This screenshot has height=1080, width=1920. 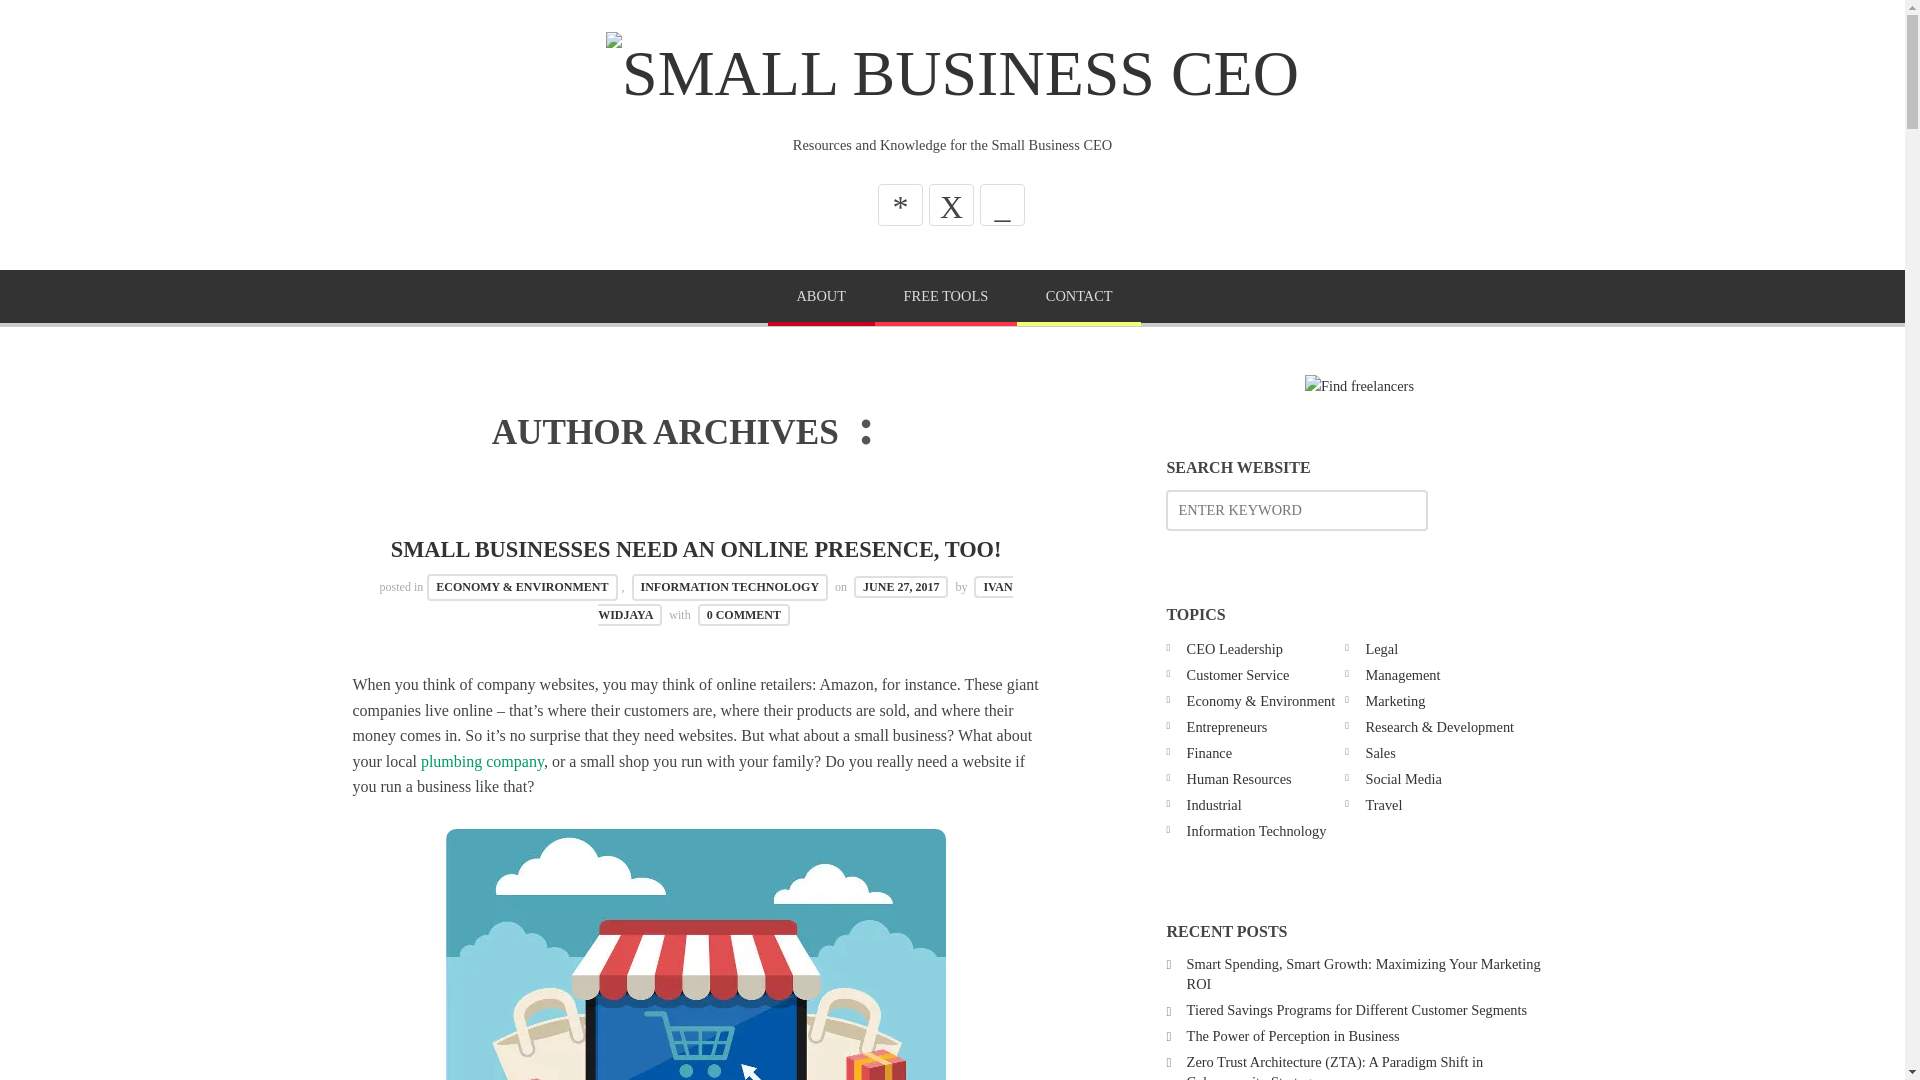 What do you see at coordinates (744, 614) in the screenshot?
I see `0 COMMENT` at bounding box center [744, 614].